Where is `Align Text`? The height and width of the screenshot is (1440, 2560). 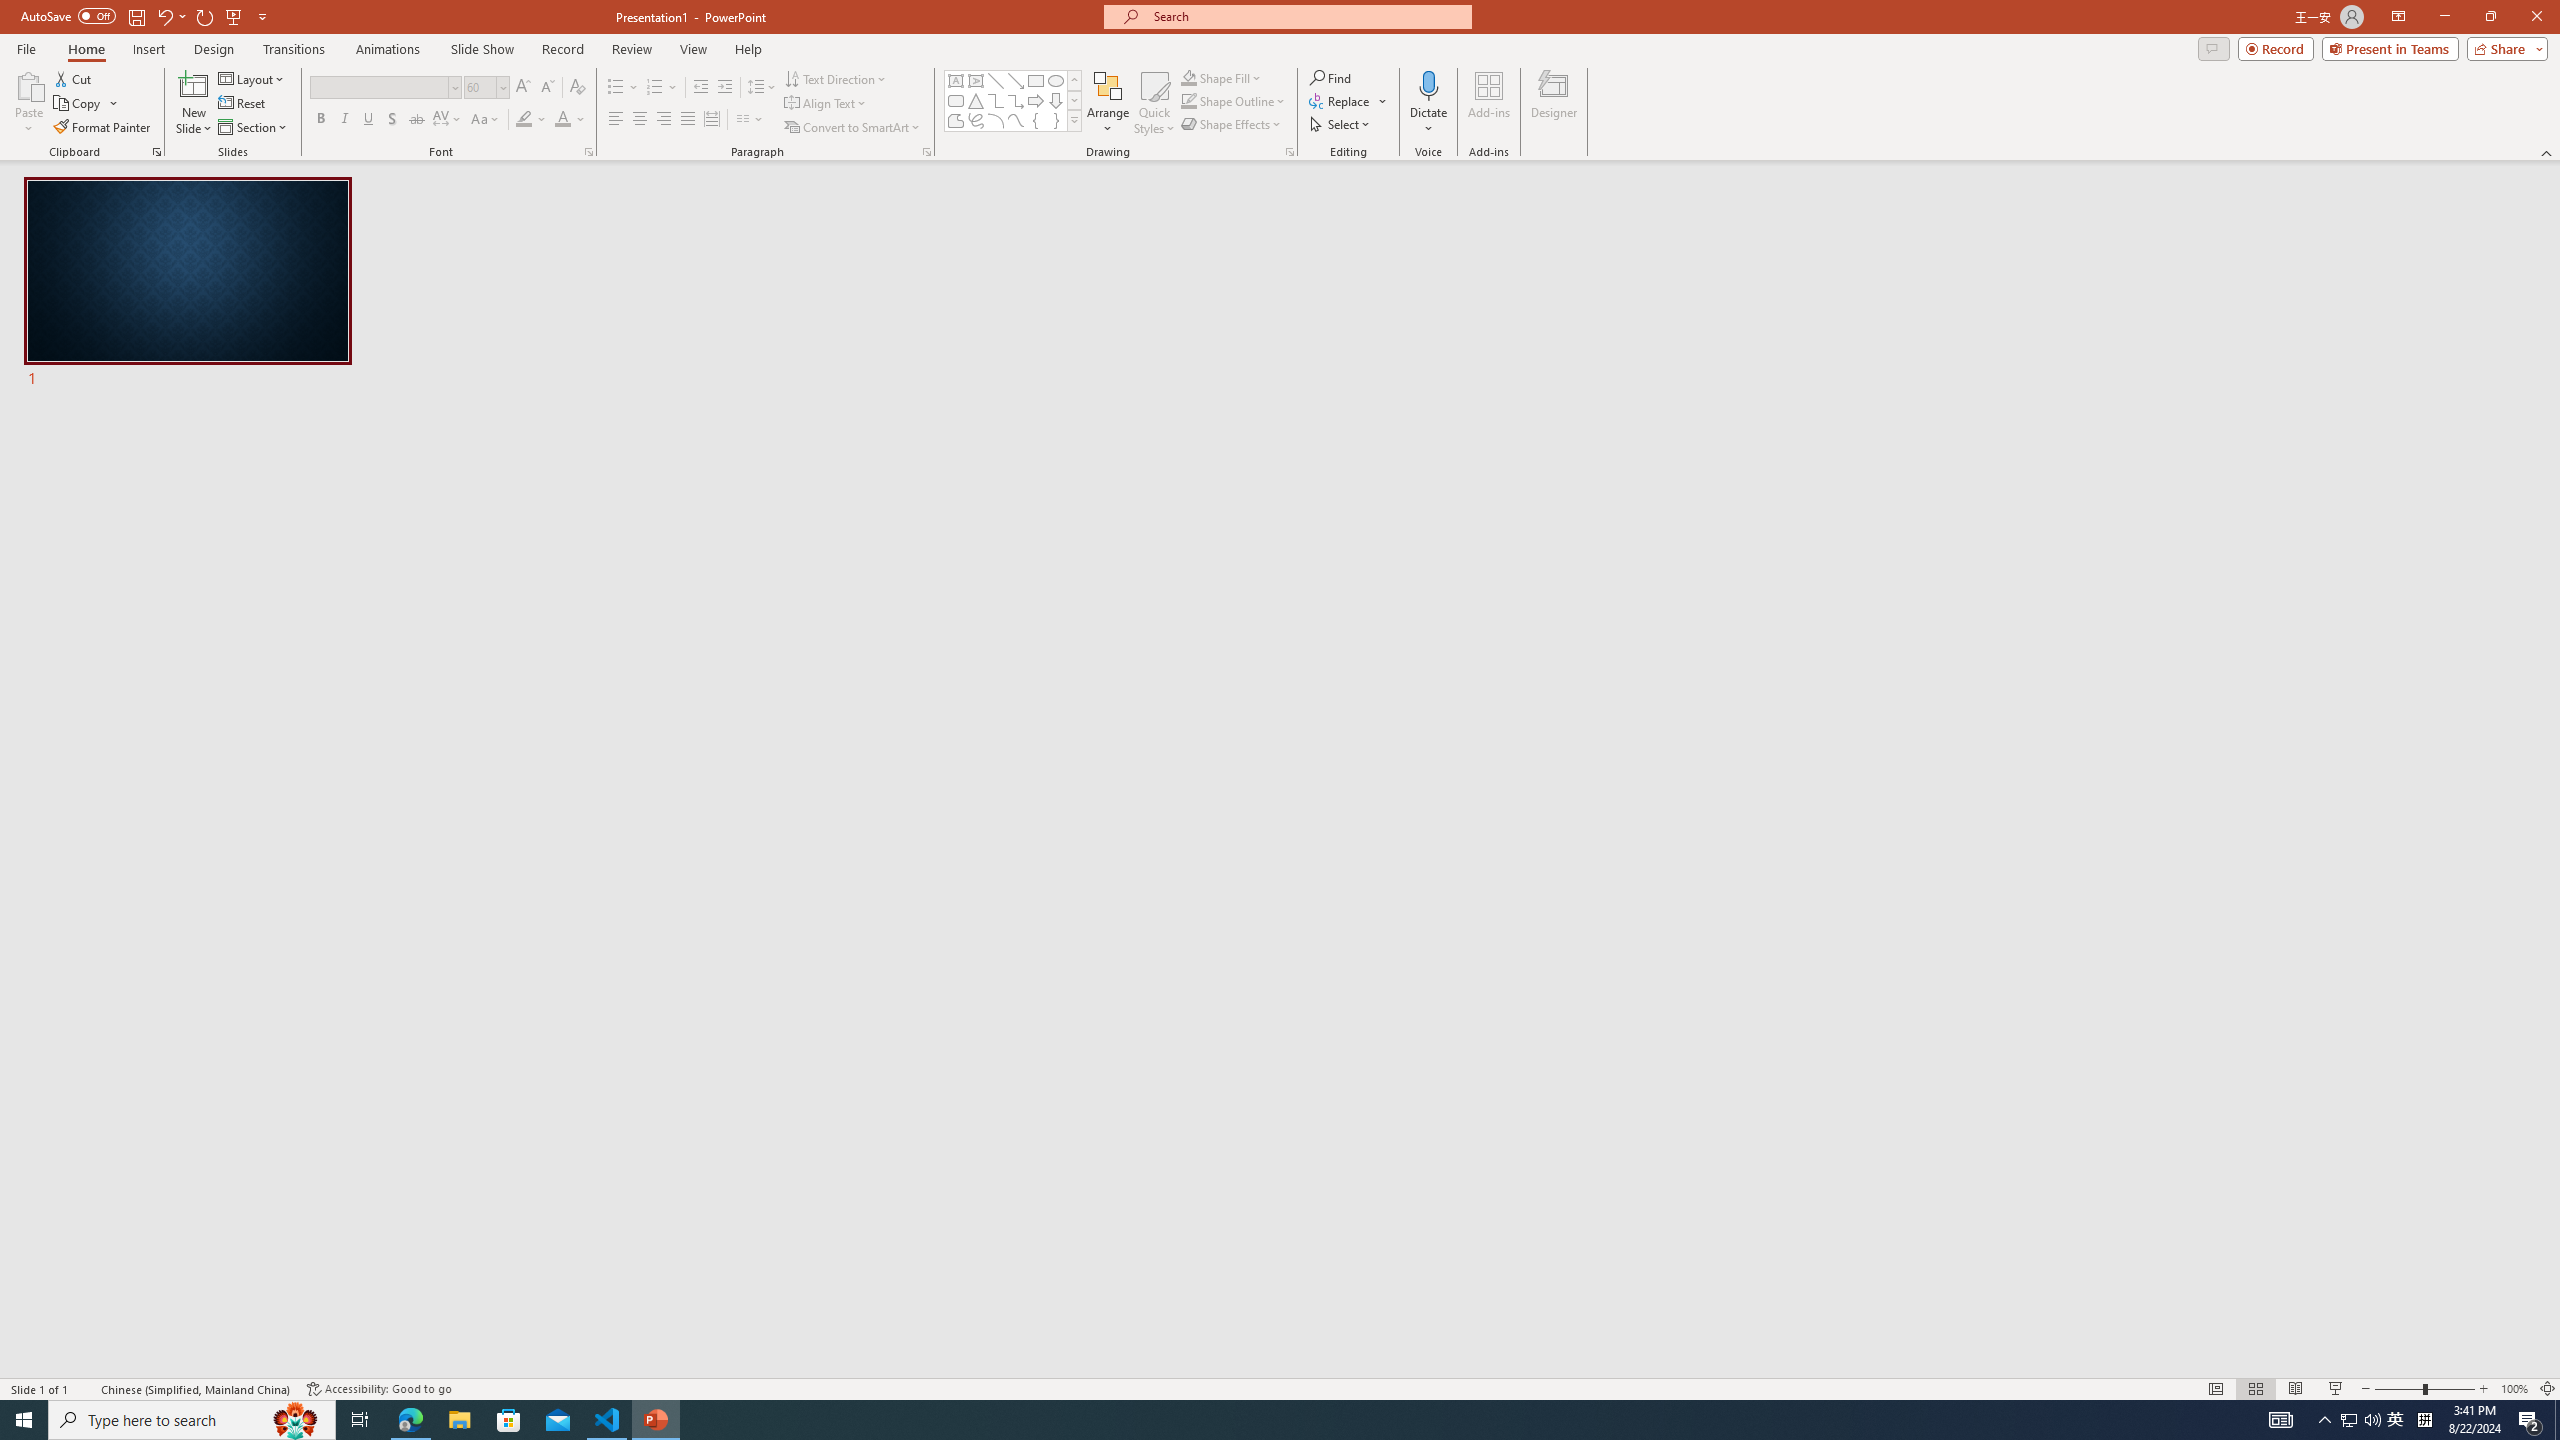
Align Text is located at coordinates (826, 104).